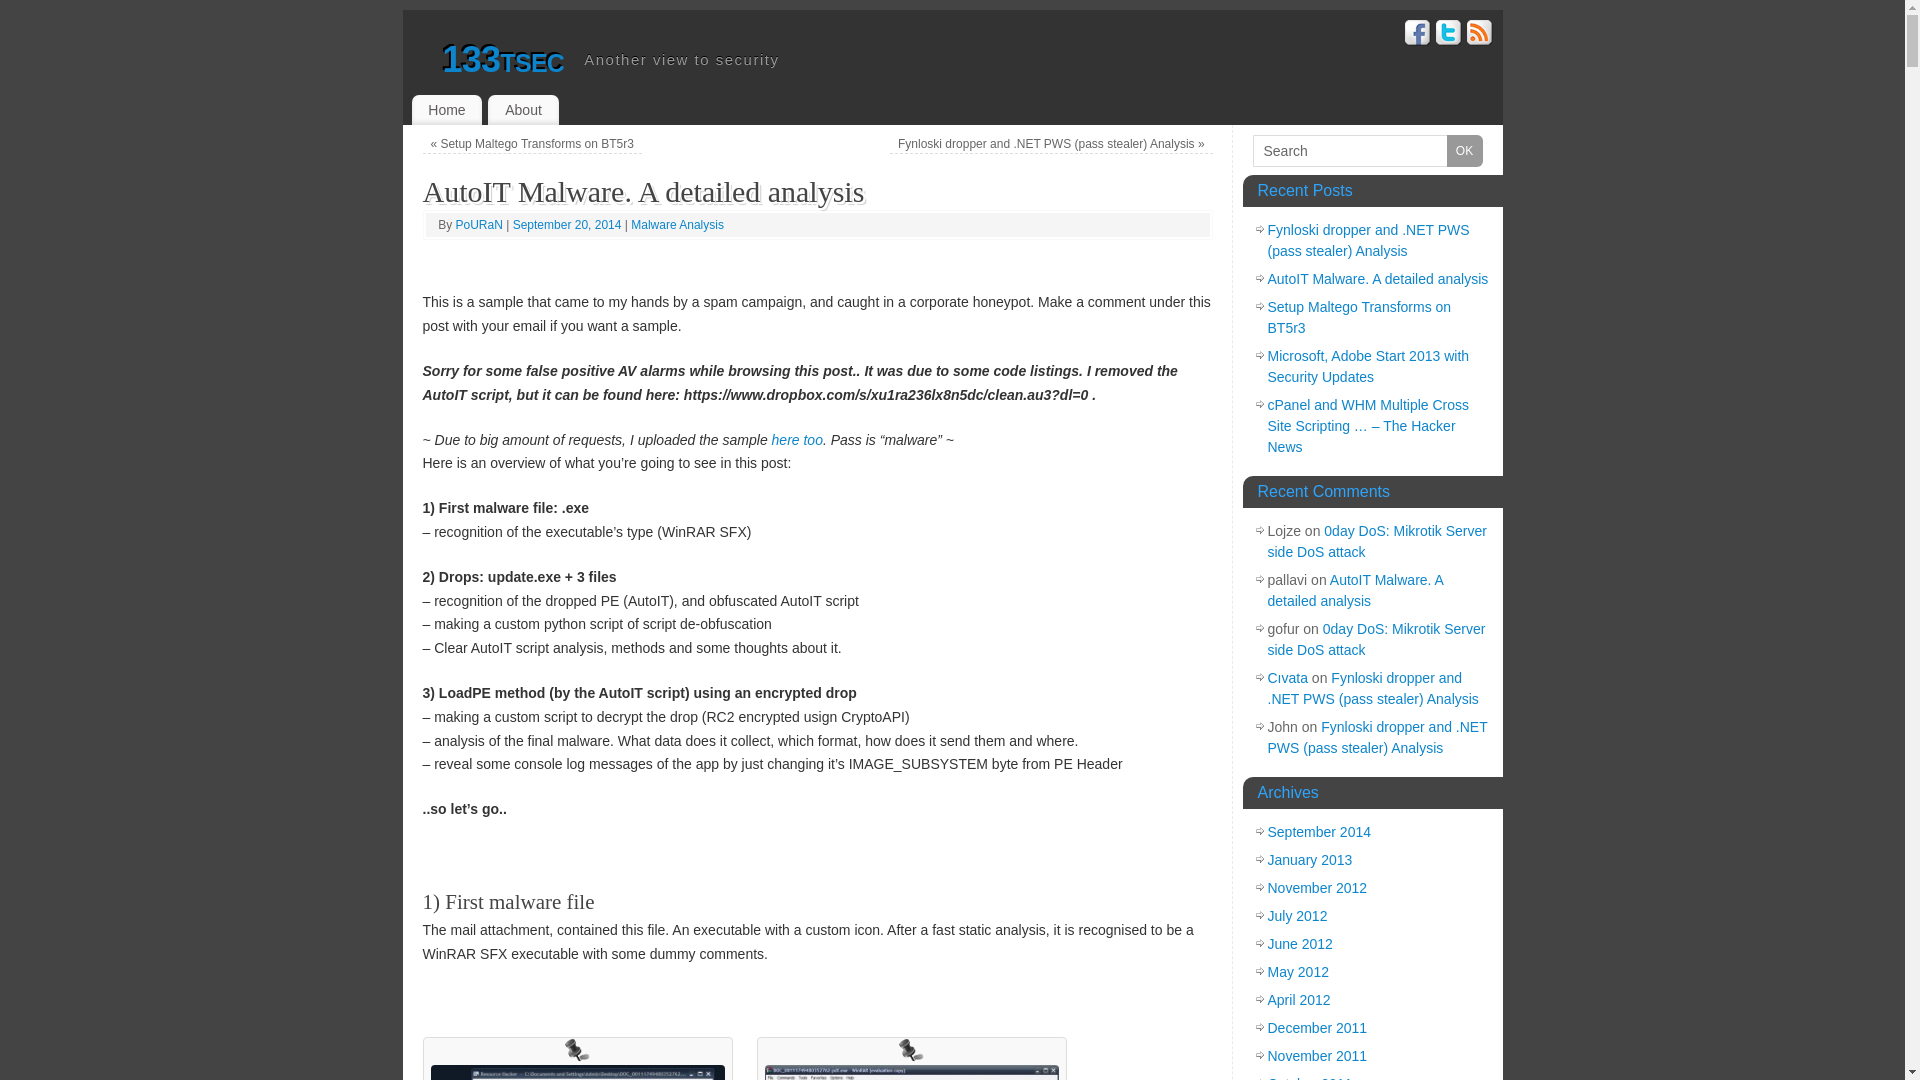 The image size is (1920, 1080). What do you see at coordinates (1374, 688) in the screenshot?
I see `Fynloski dropper and .NET PWS (pass stealer) Analysis` at bounding box center [1374, 688].